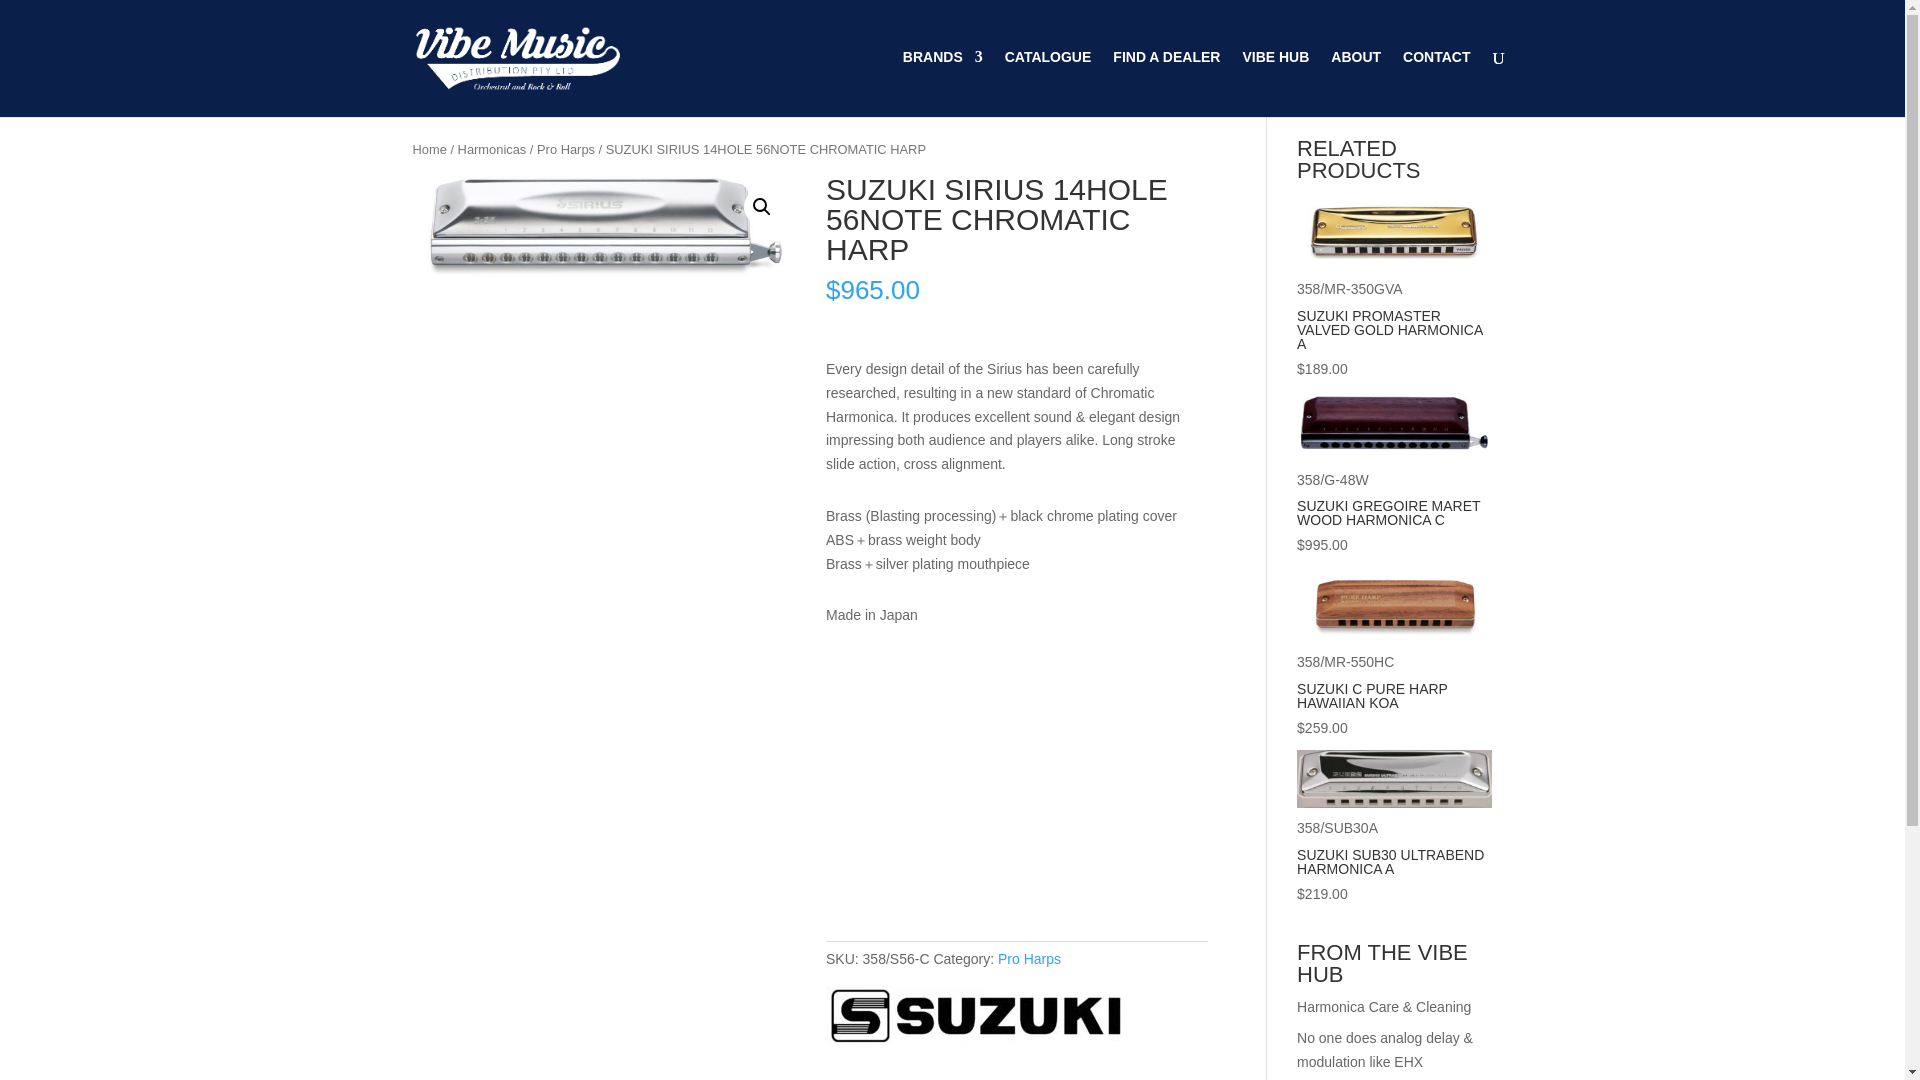 This screenshot has width=1920, height=1080. I want to click on CONTACT, so click(1436, 73).